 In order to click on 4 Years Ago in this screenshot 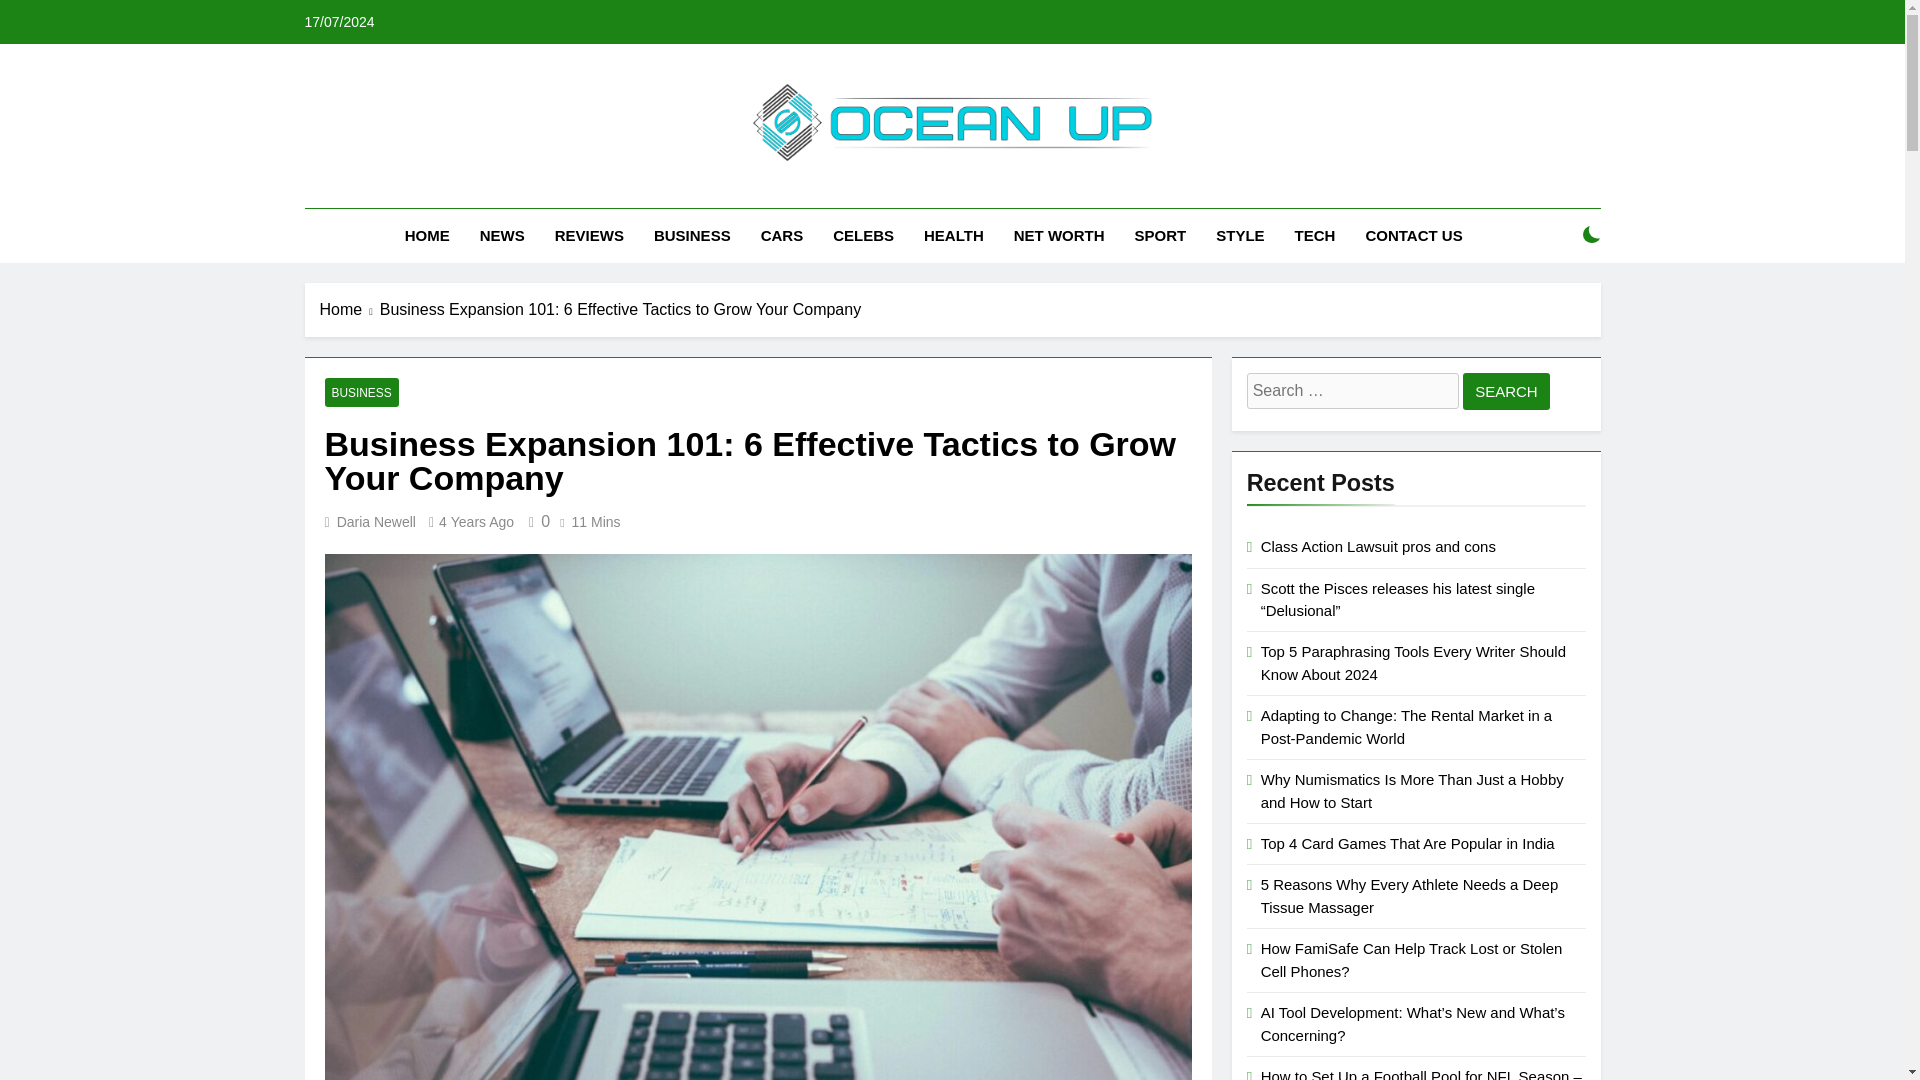, I will do `click(476, 522)`.